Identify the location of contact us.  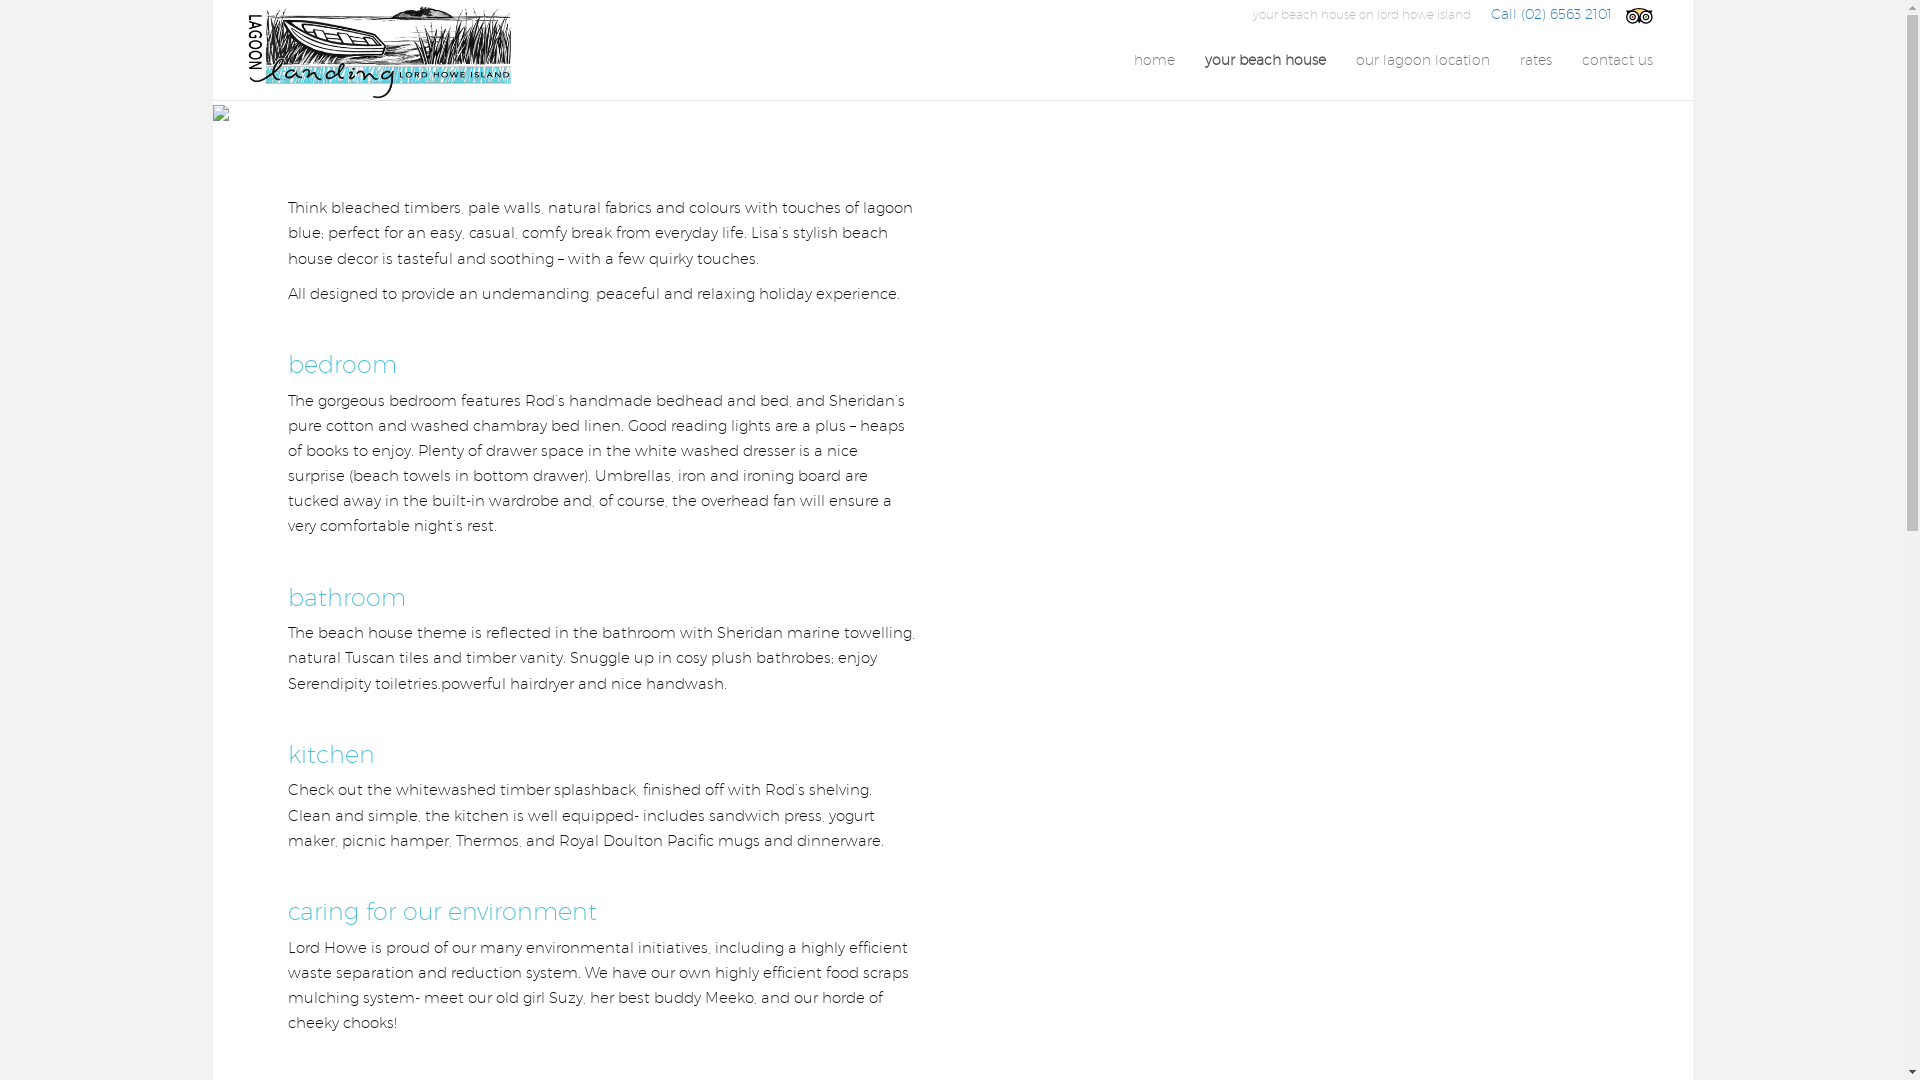
(1616, 60).